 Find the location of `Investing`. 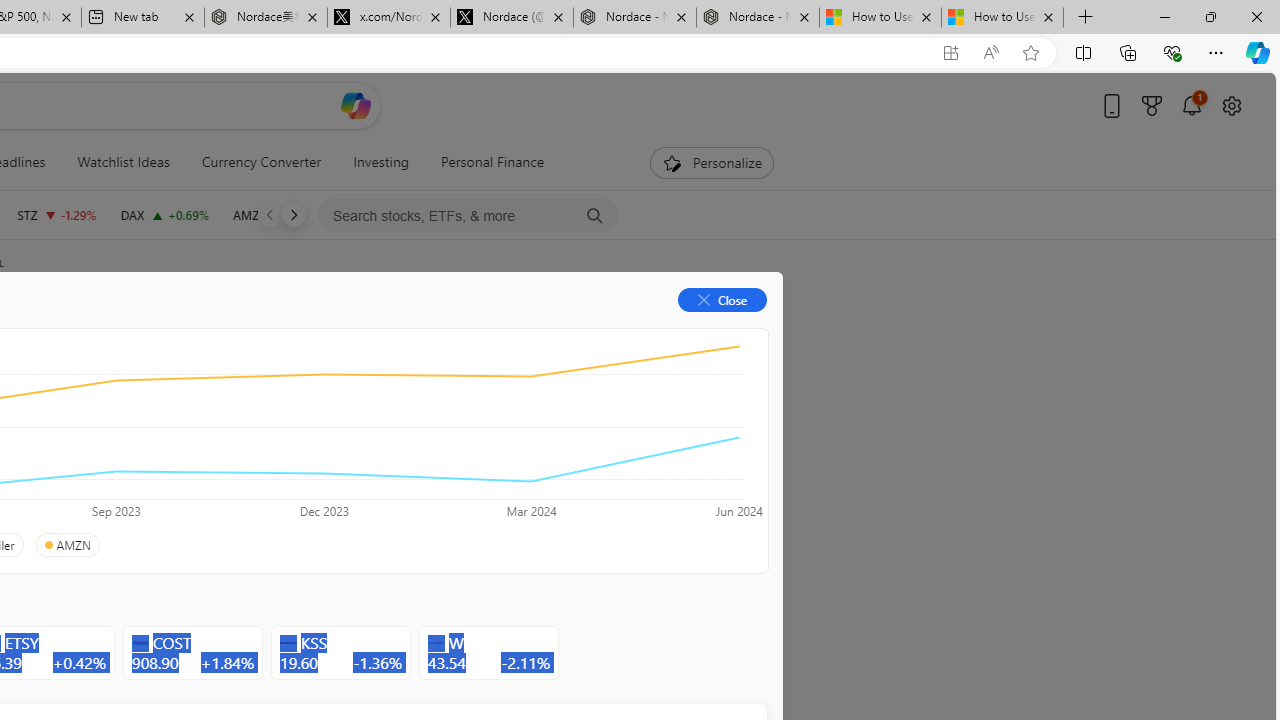

Investing is located at coordinates (381, 162).